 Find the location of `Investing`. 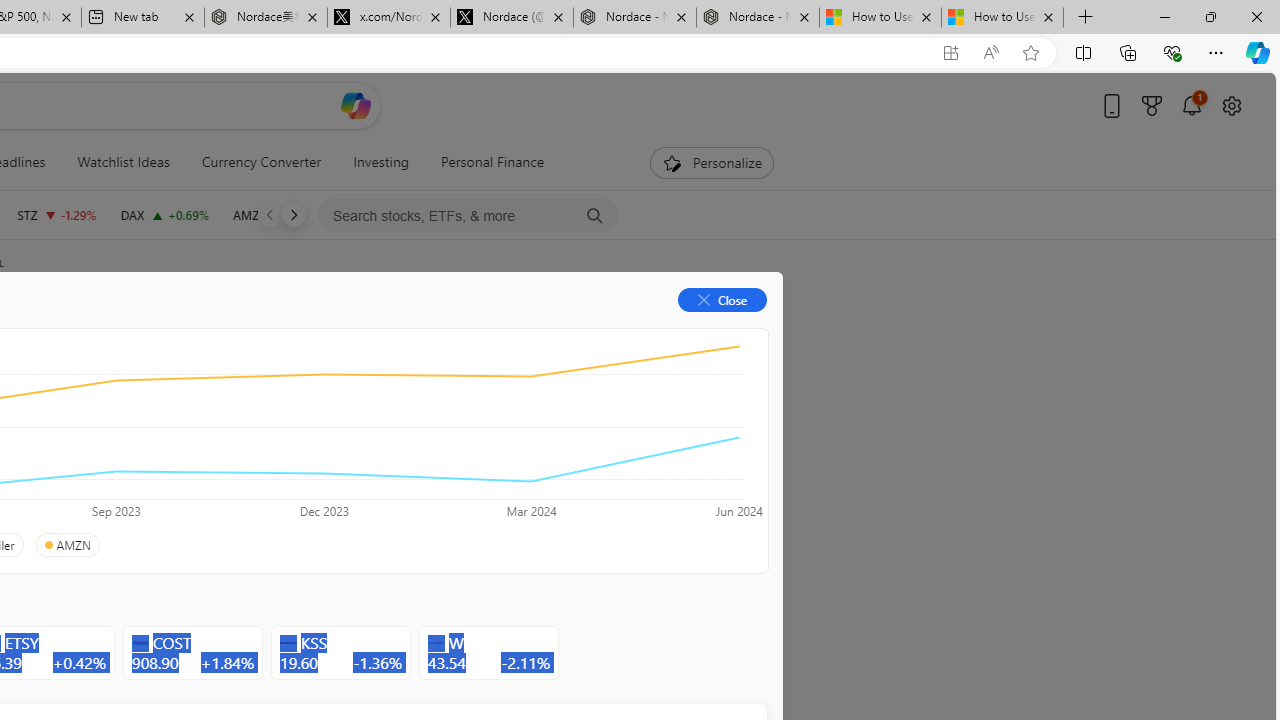

Investing is located at coordinates (381, 162).